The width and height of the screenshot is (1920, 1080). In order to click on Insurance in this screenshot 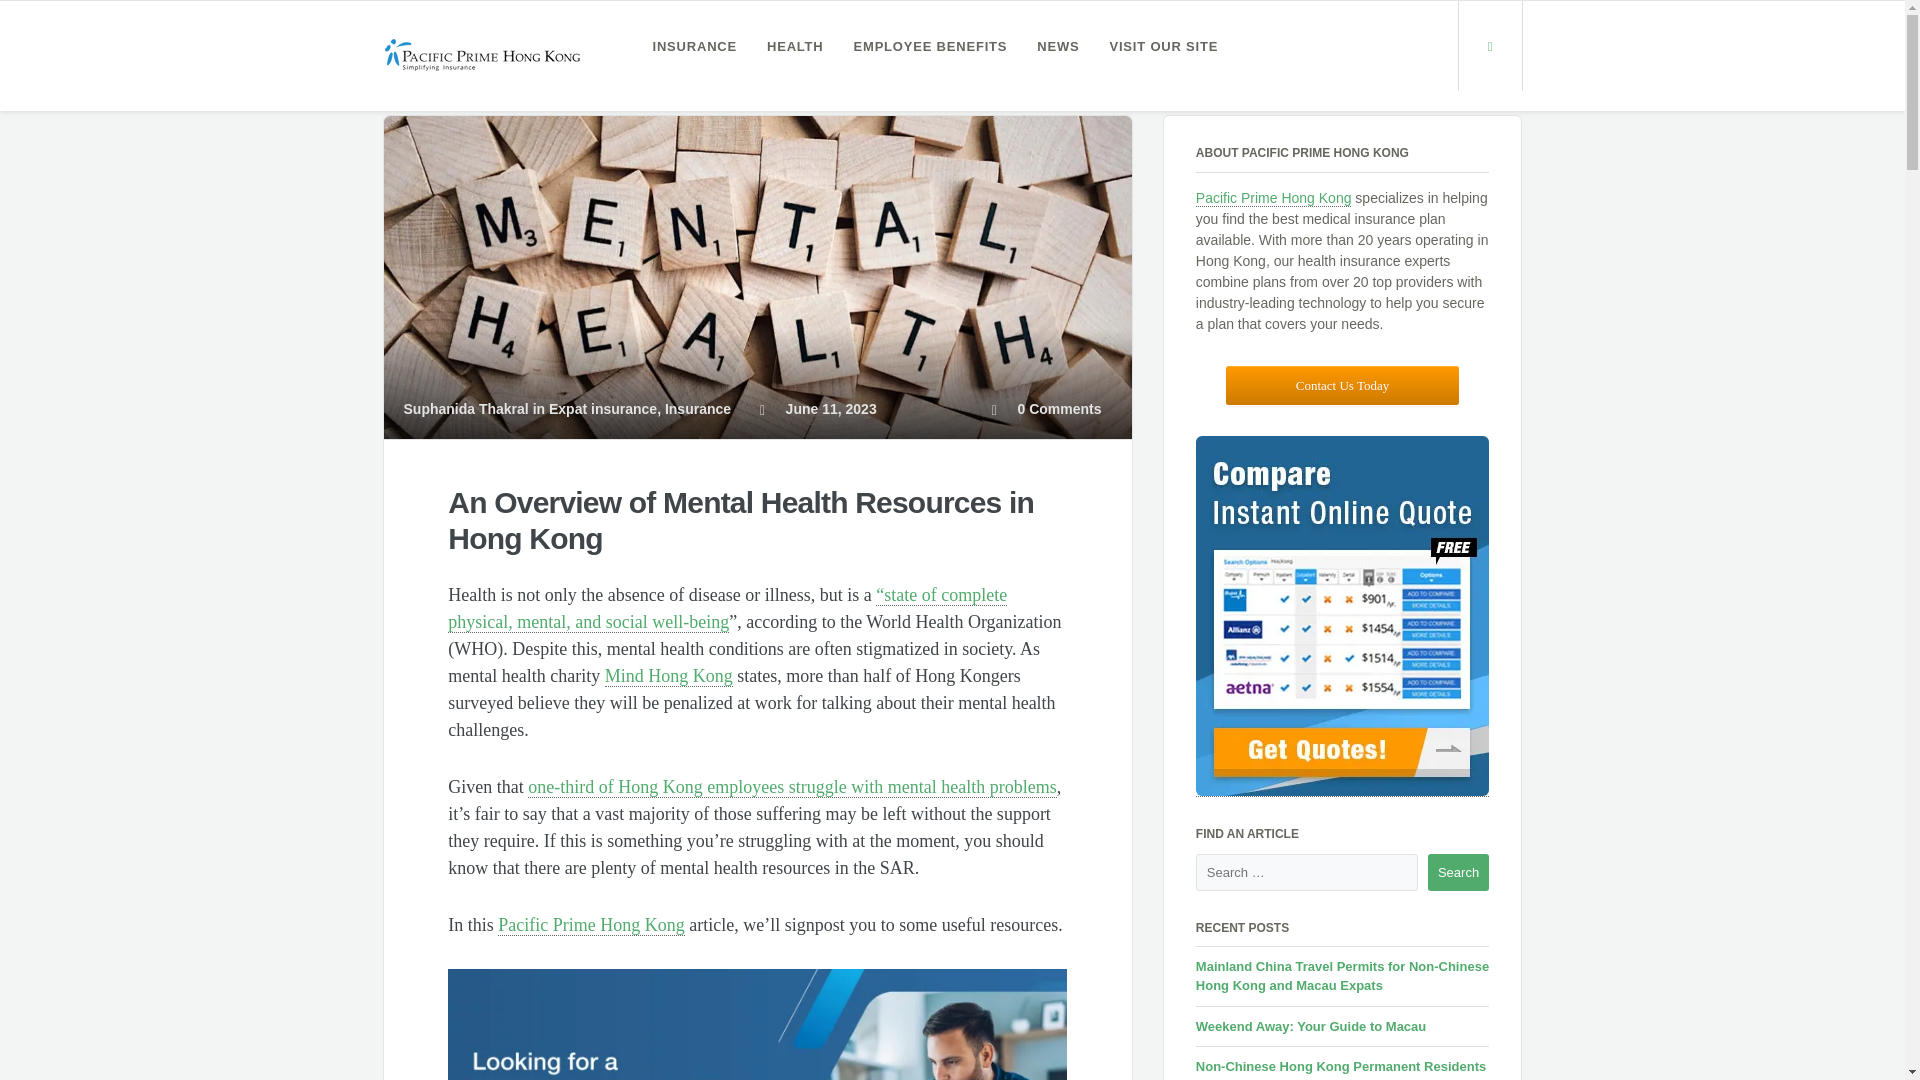, I will do `click(698, 408)`.